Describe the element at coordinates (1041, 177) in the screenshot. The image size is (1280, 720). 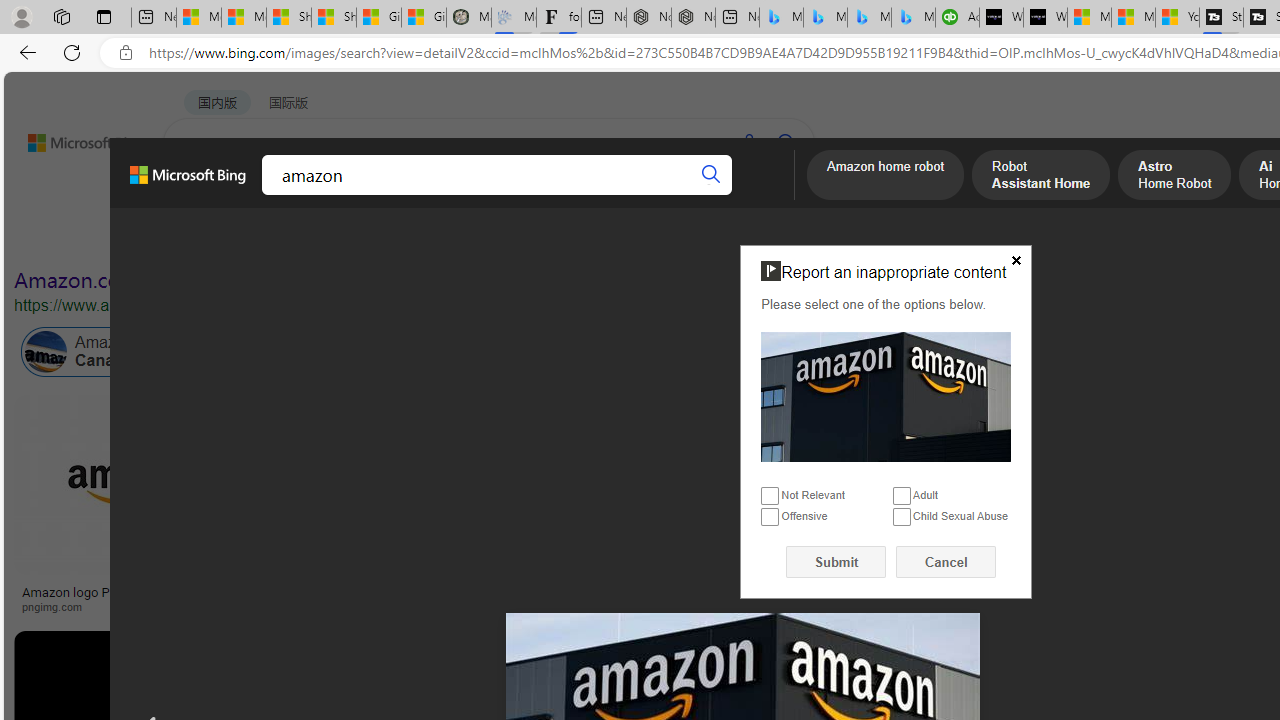
I see `Robot Assistant Home` at that location.